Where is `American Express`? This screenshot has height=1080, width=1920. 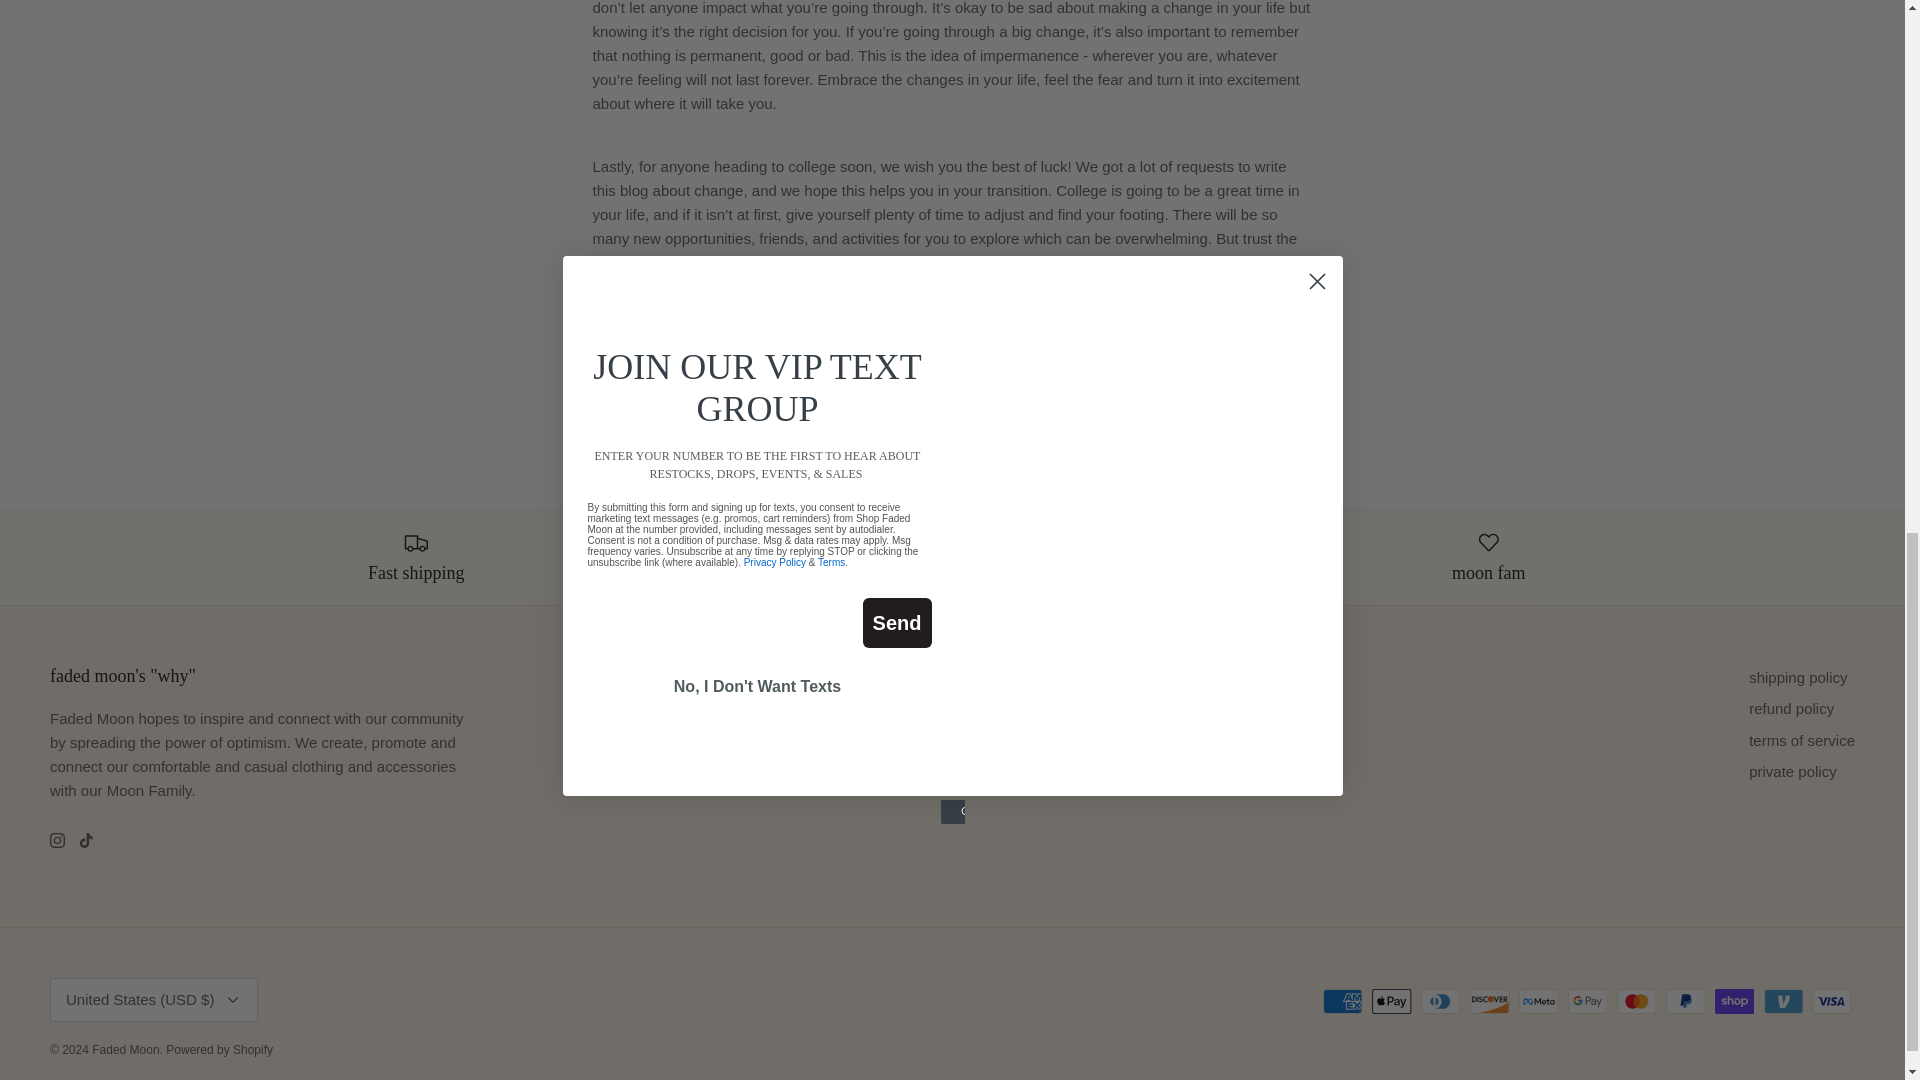
American Express is located at coordinates (1342, 1002).